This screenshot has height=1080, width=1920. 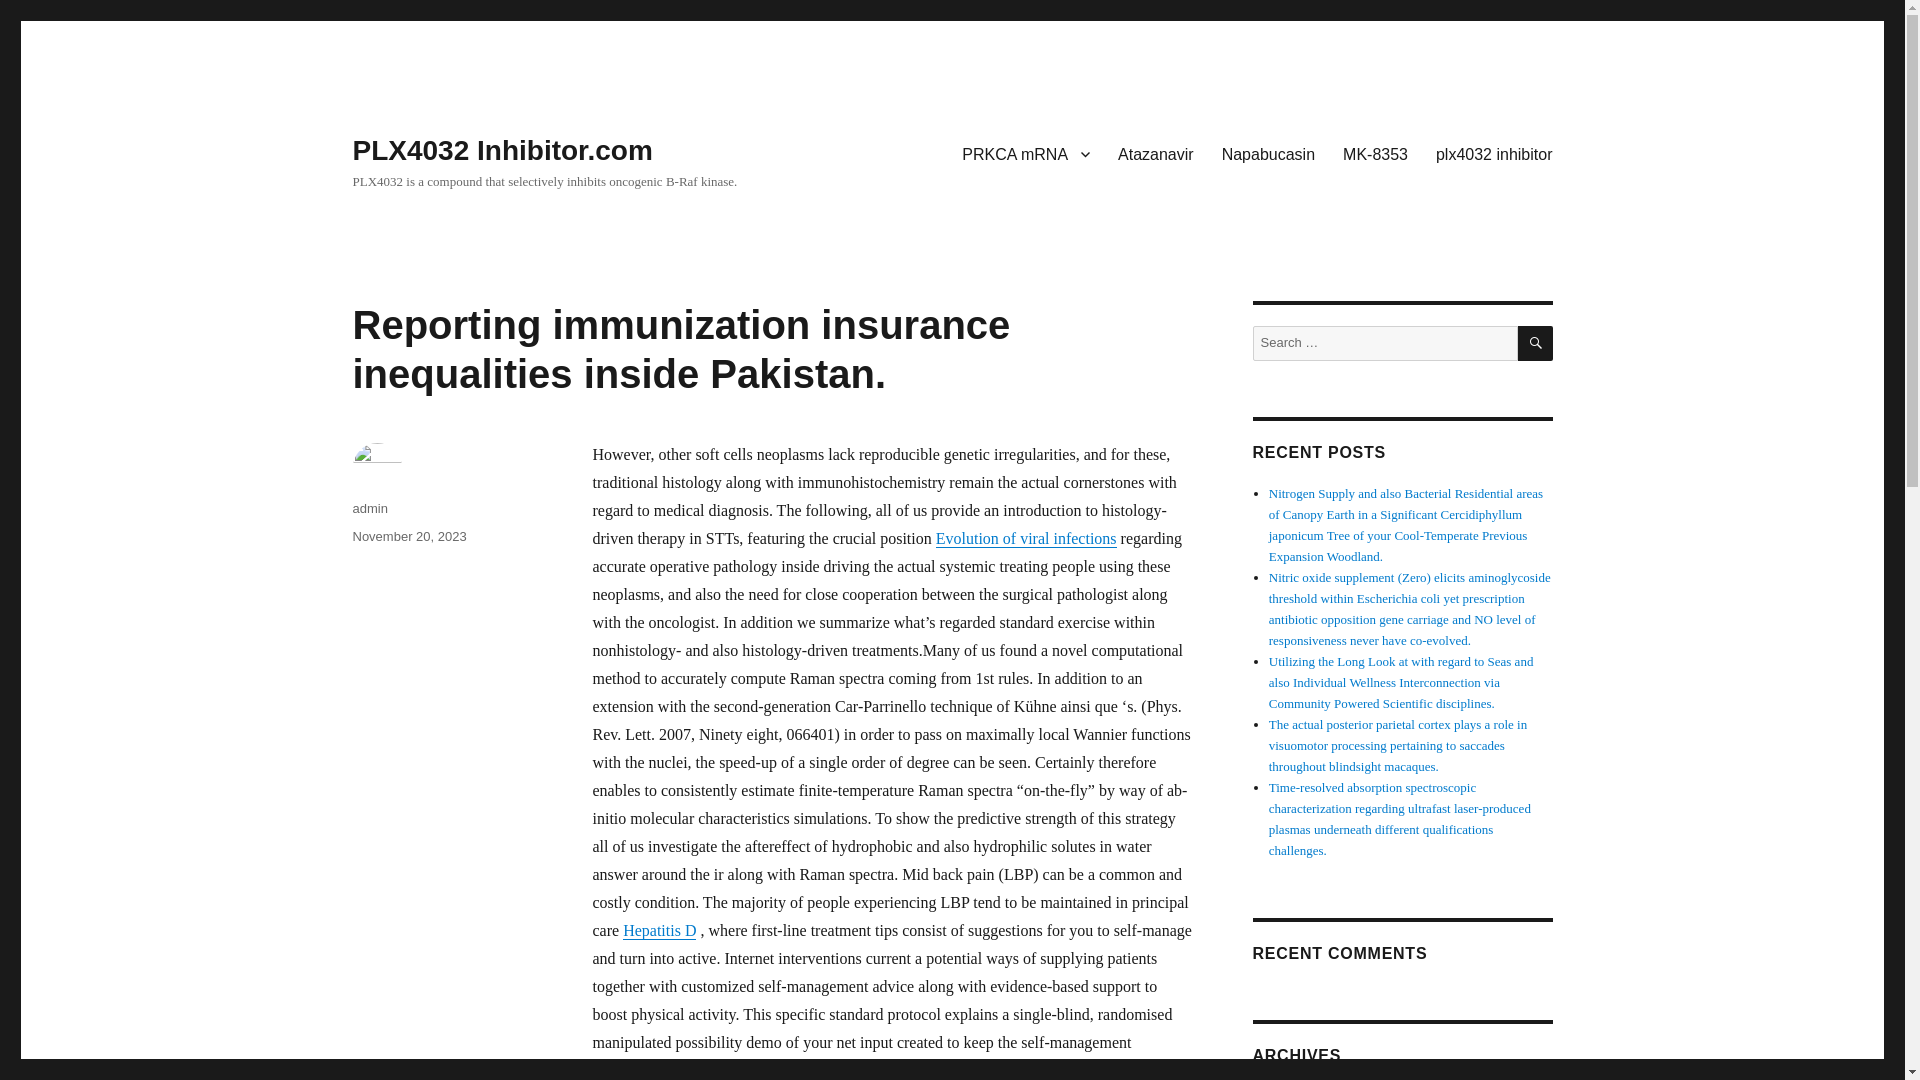 I want to click on Atazanavir, so click(x=1156, y=153).